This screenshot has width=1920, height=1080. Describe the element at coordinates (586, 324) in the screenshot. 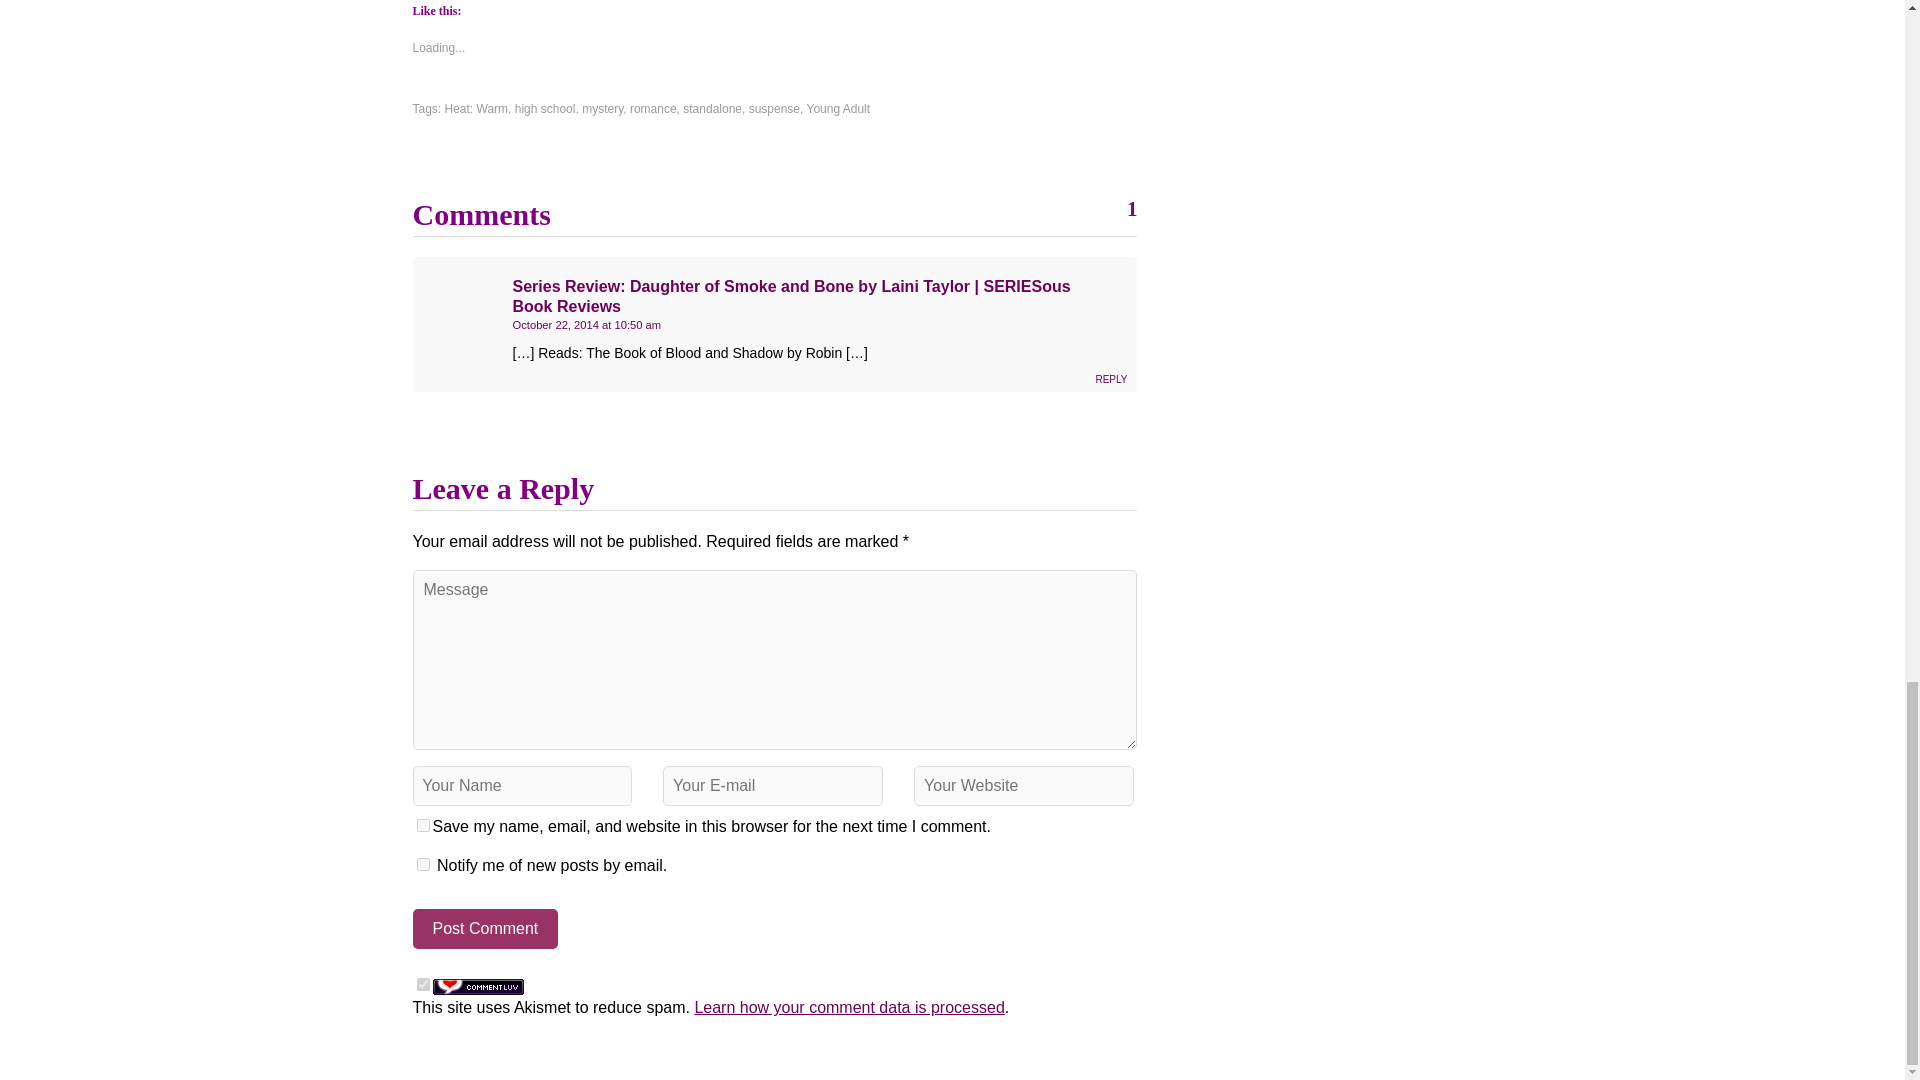

I see `October 22, 2014 at 10:50 am` at that location.